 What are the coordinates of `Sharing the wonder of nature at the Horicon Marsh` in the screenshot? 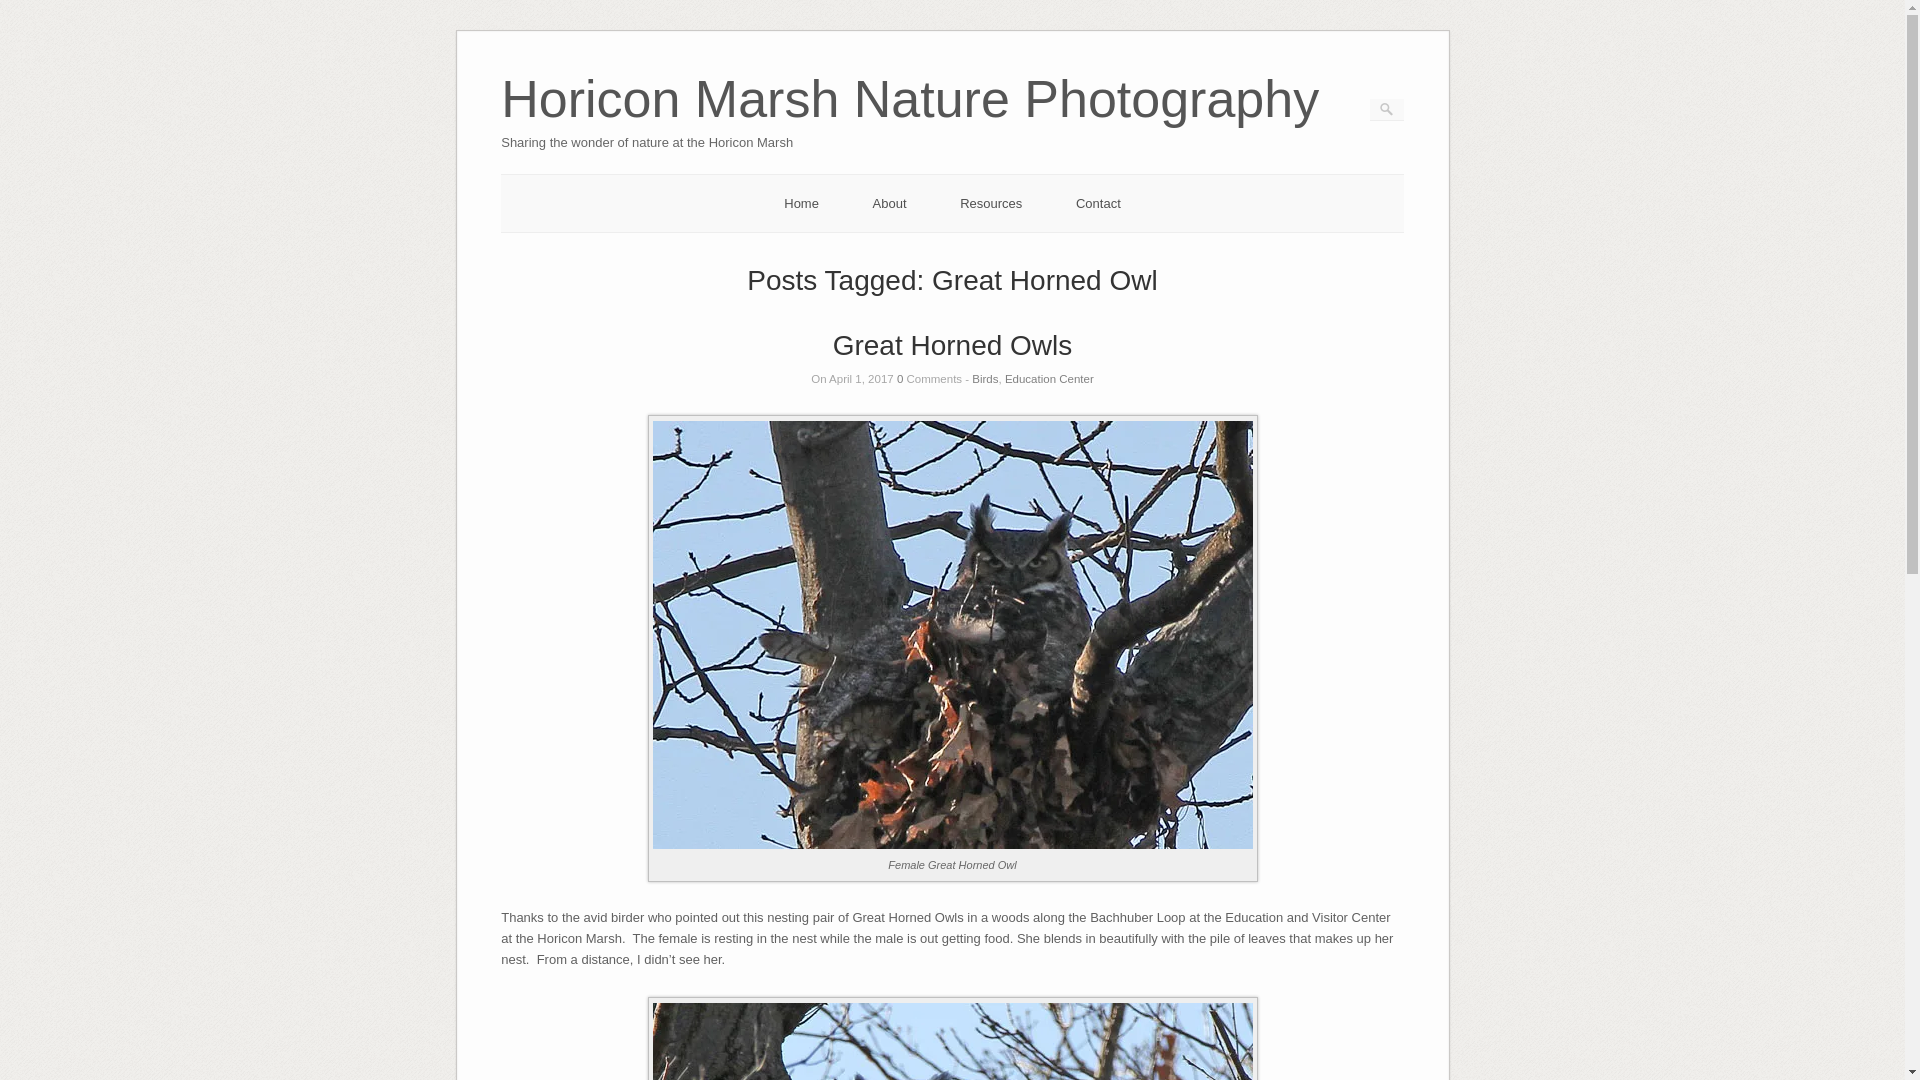 It's located at (910, 126).